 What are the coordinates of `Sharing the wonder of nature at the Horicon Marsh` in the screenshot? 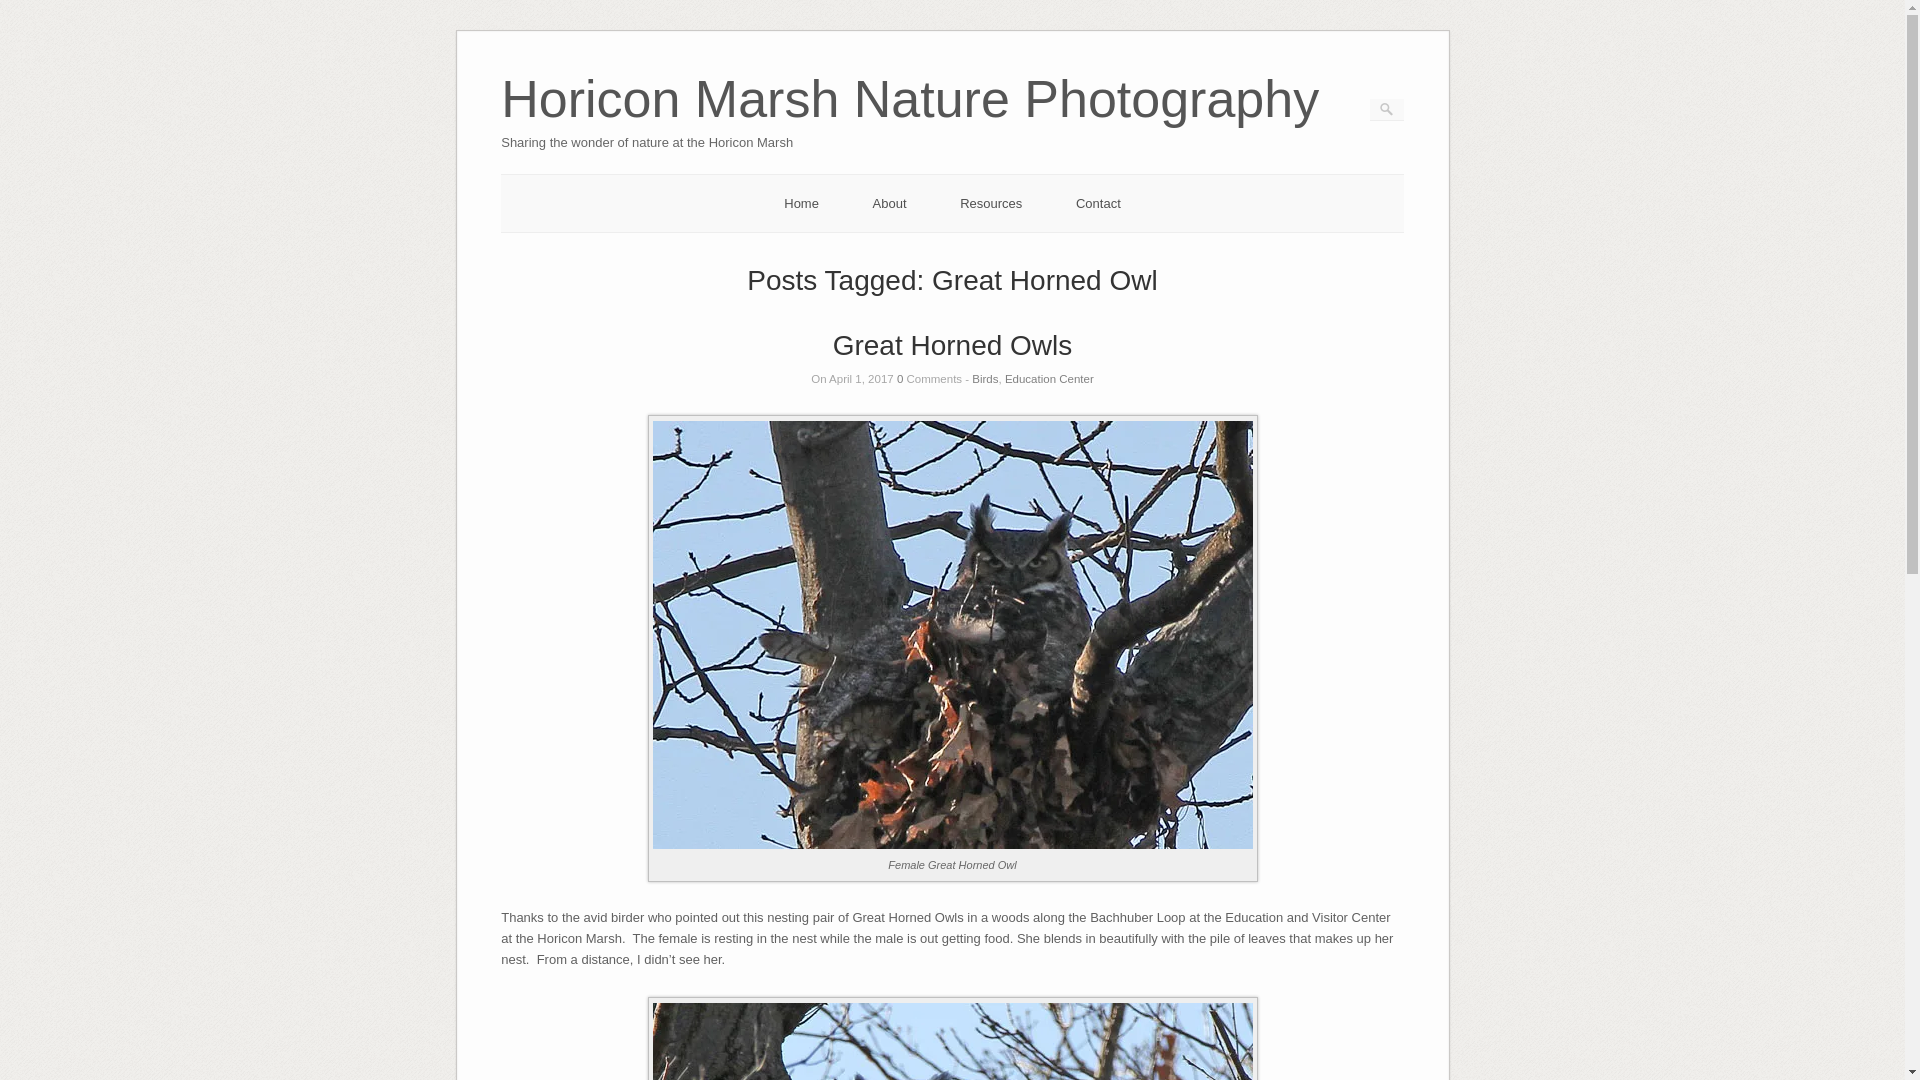 It's located at (910, 126).